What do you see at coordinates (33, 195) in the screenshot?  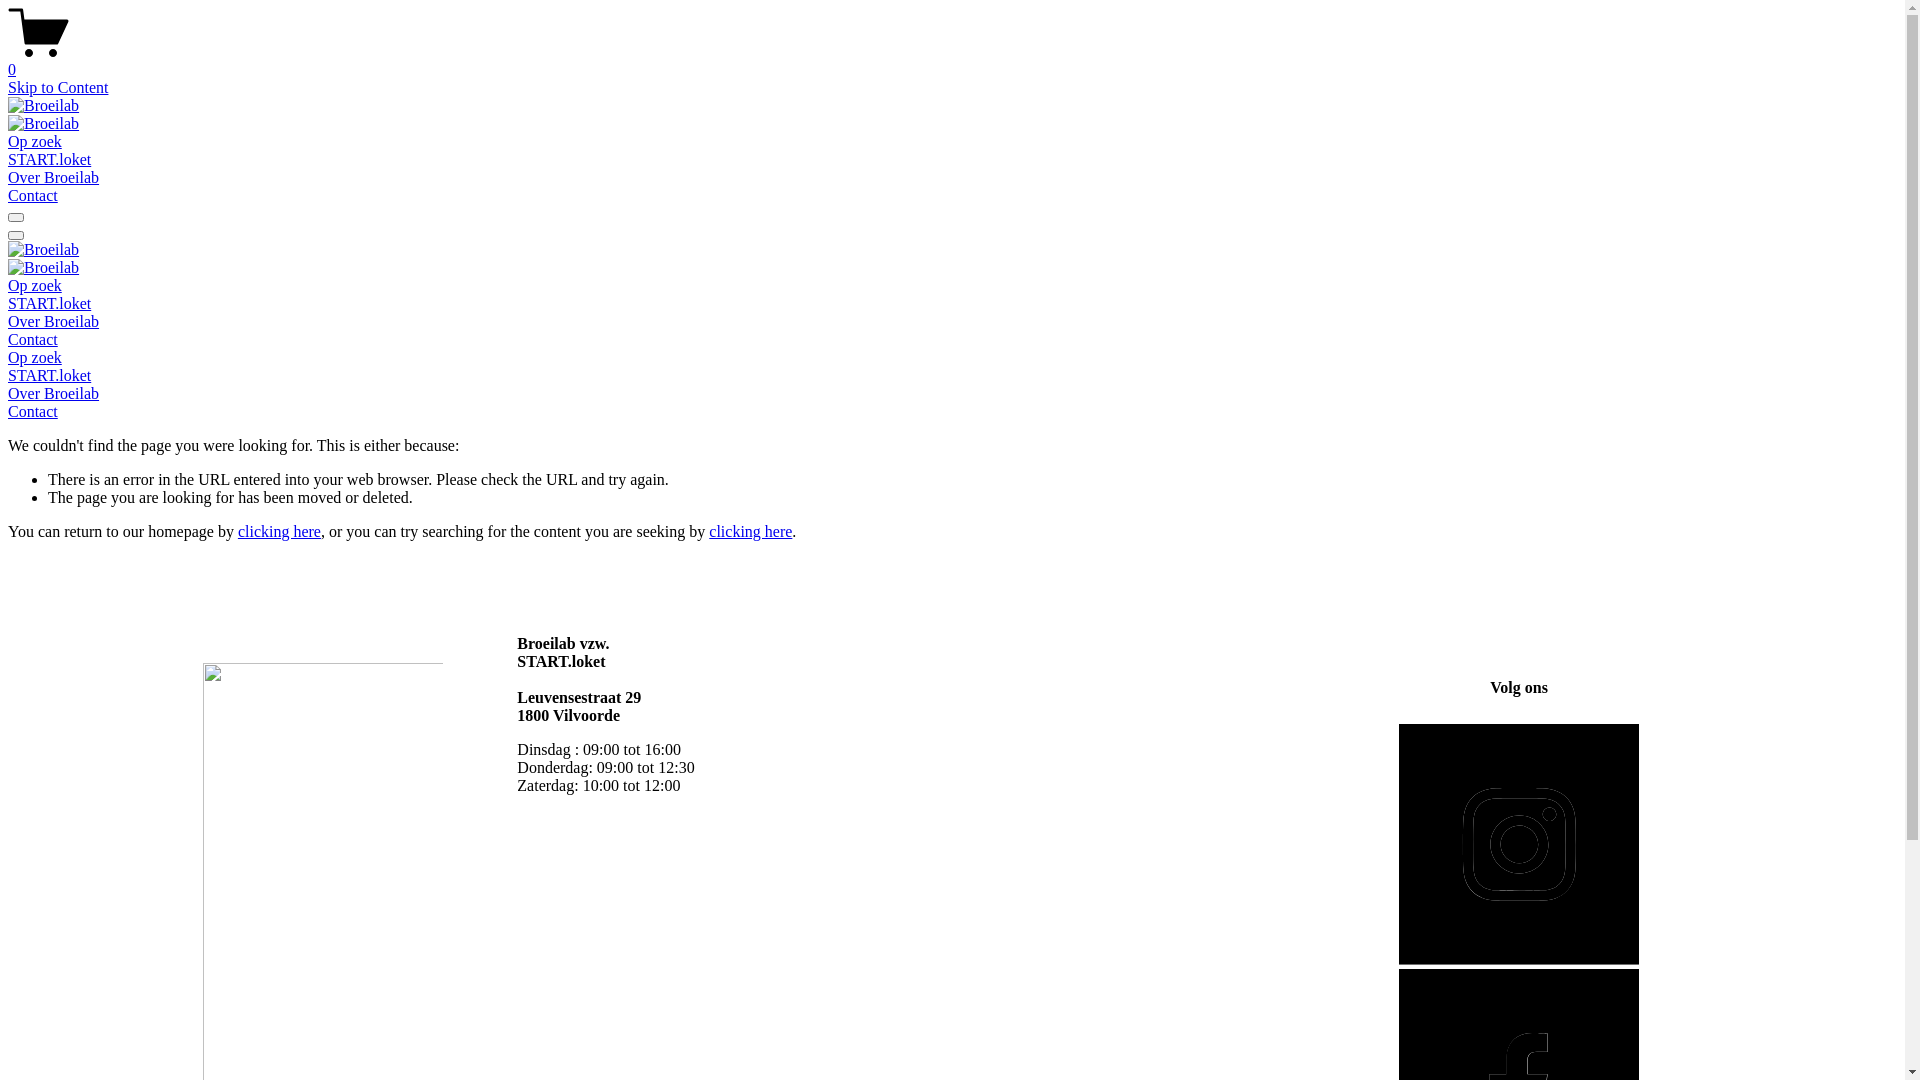 I see `Contact` at bounding box center [33, 195].